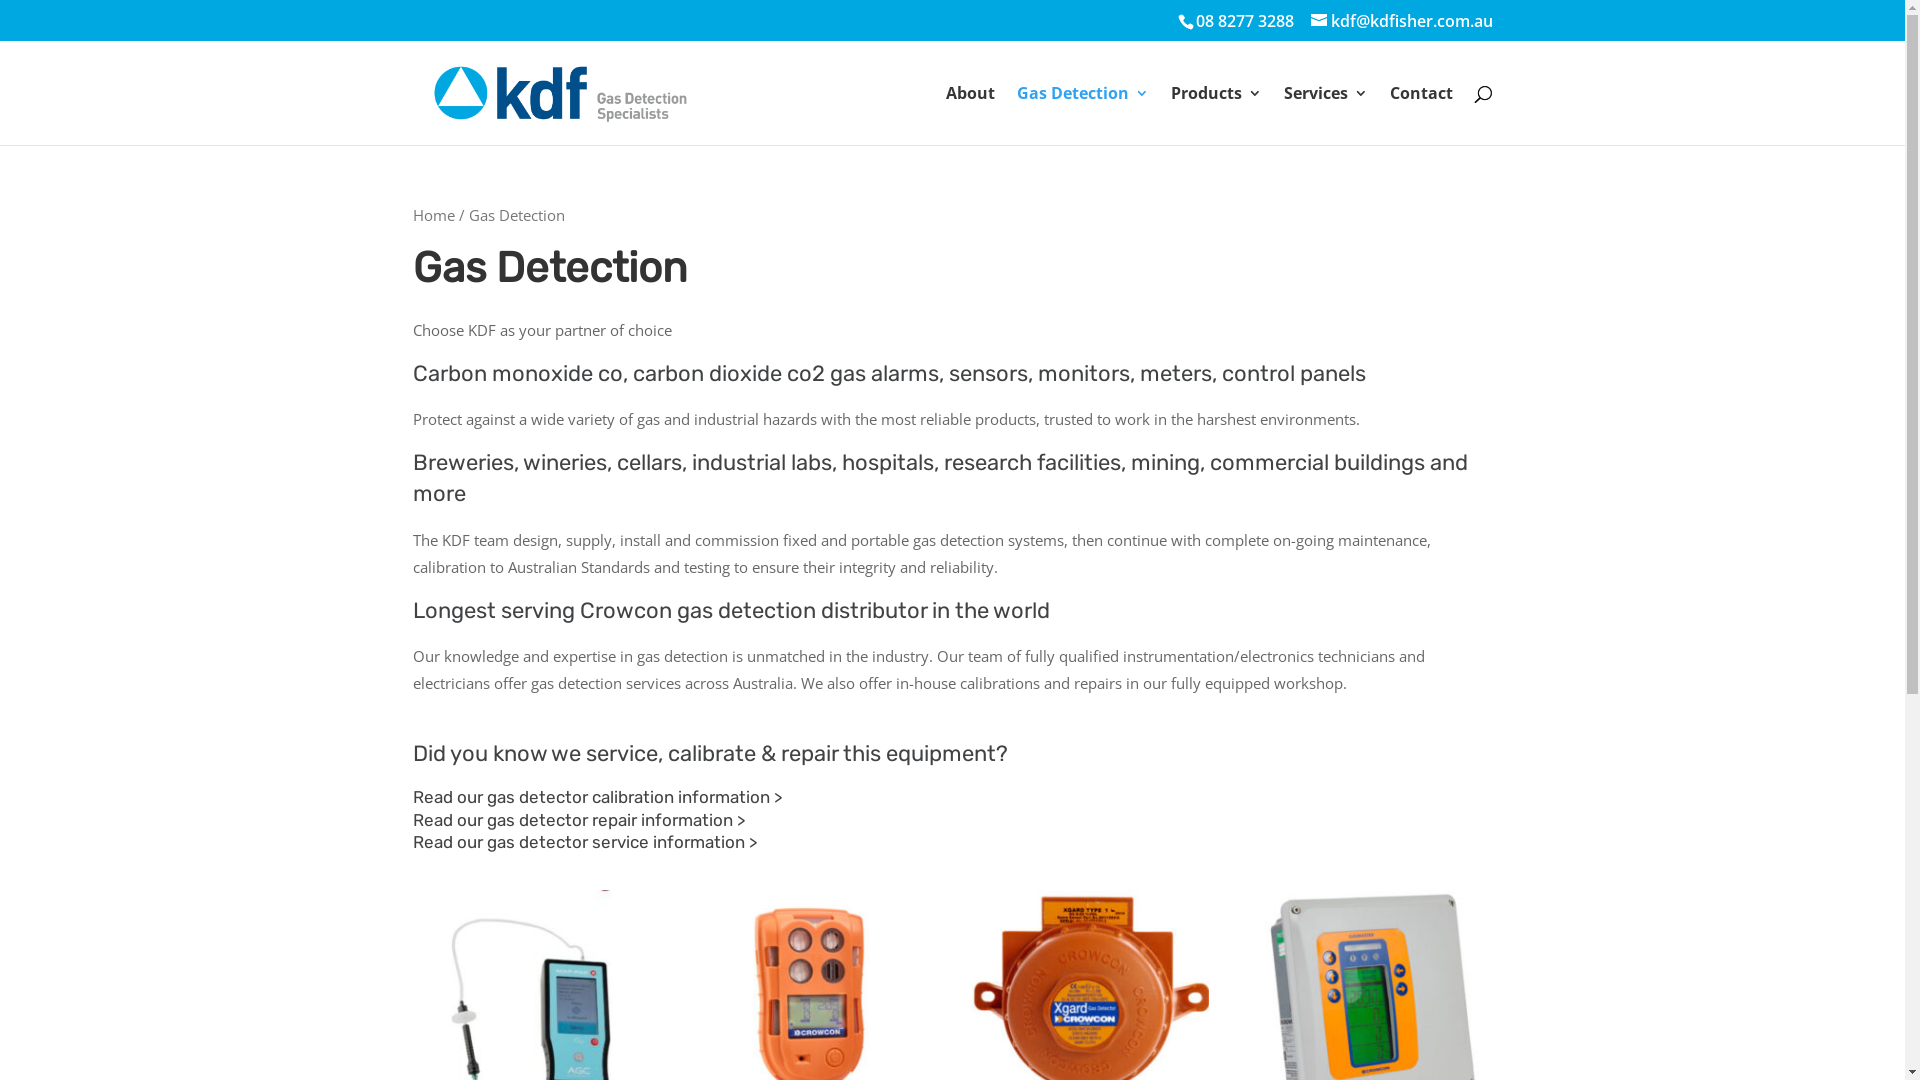 The width and height of the screenshot is (1920, 1080). I want to click on 08 8277 3288, so click(1245, 21).